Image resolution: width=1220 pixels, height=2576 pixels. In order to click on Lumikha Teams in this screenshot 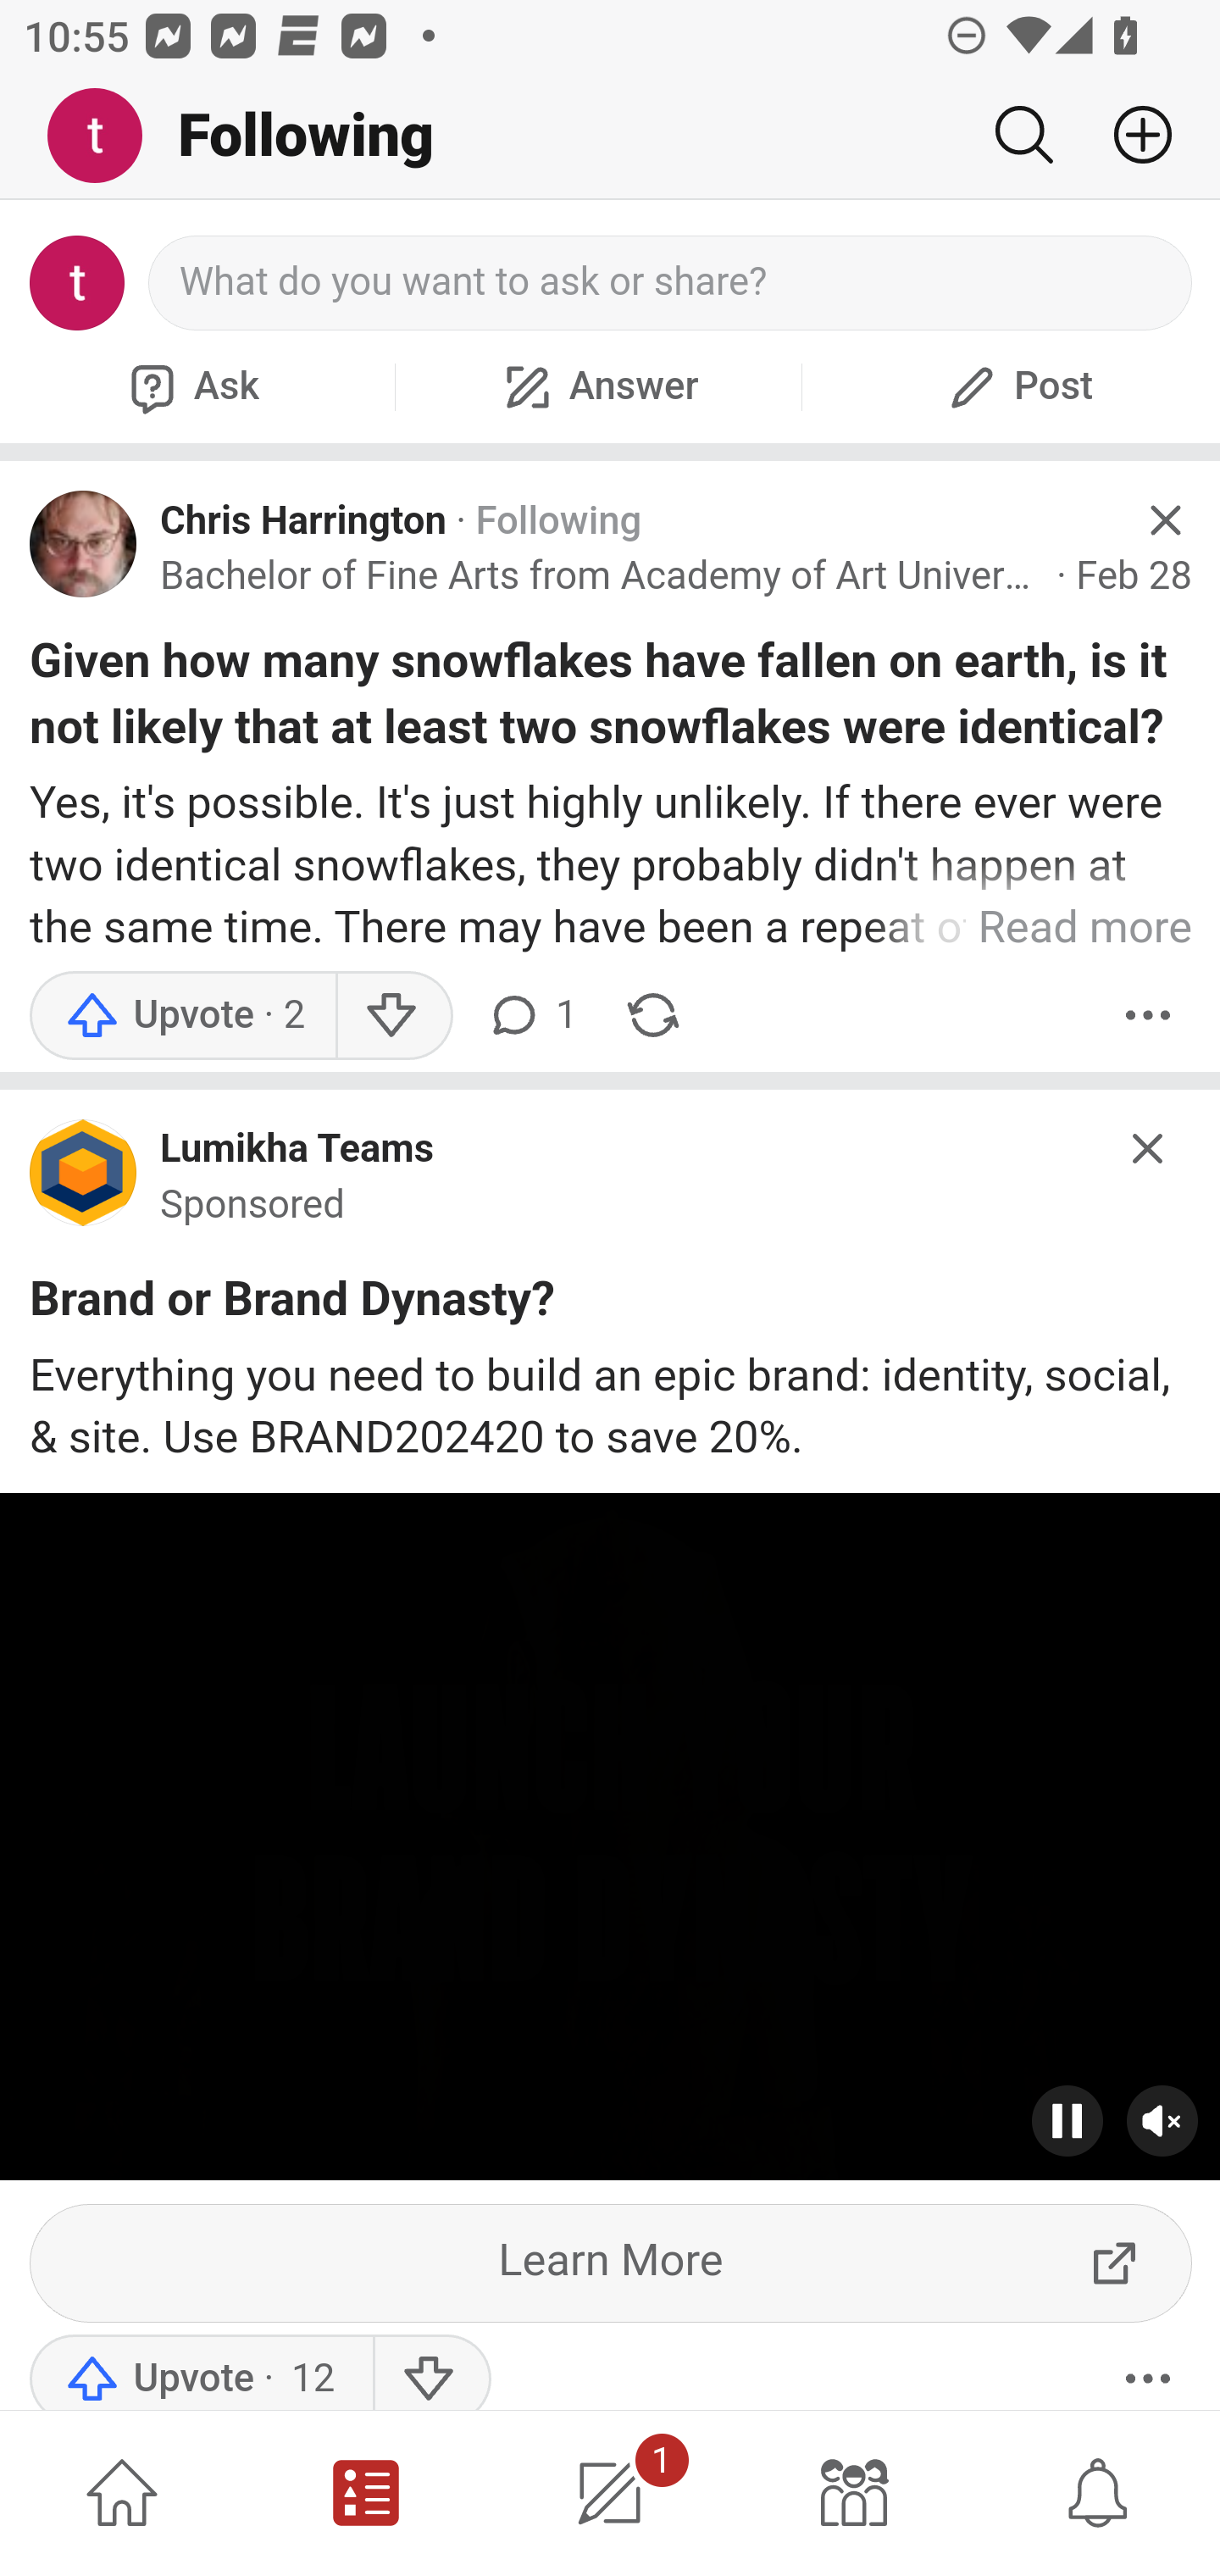, I will do `click(297, 1151)`.